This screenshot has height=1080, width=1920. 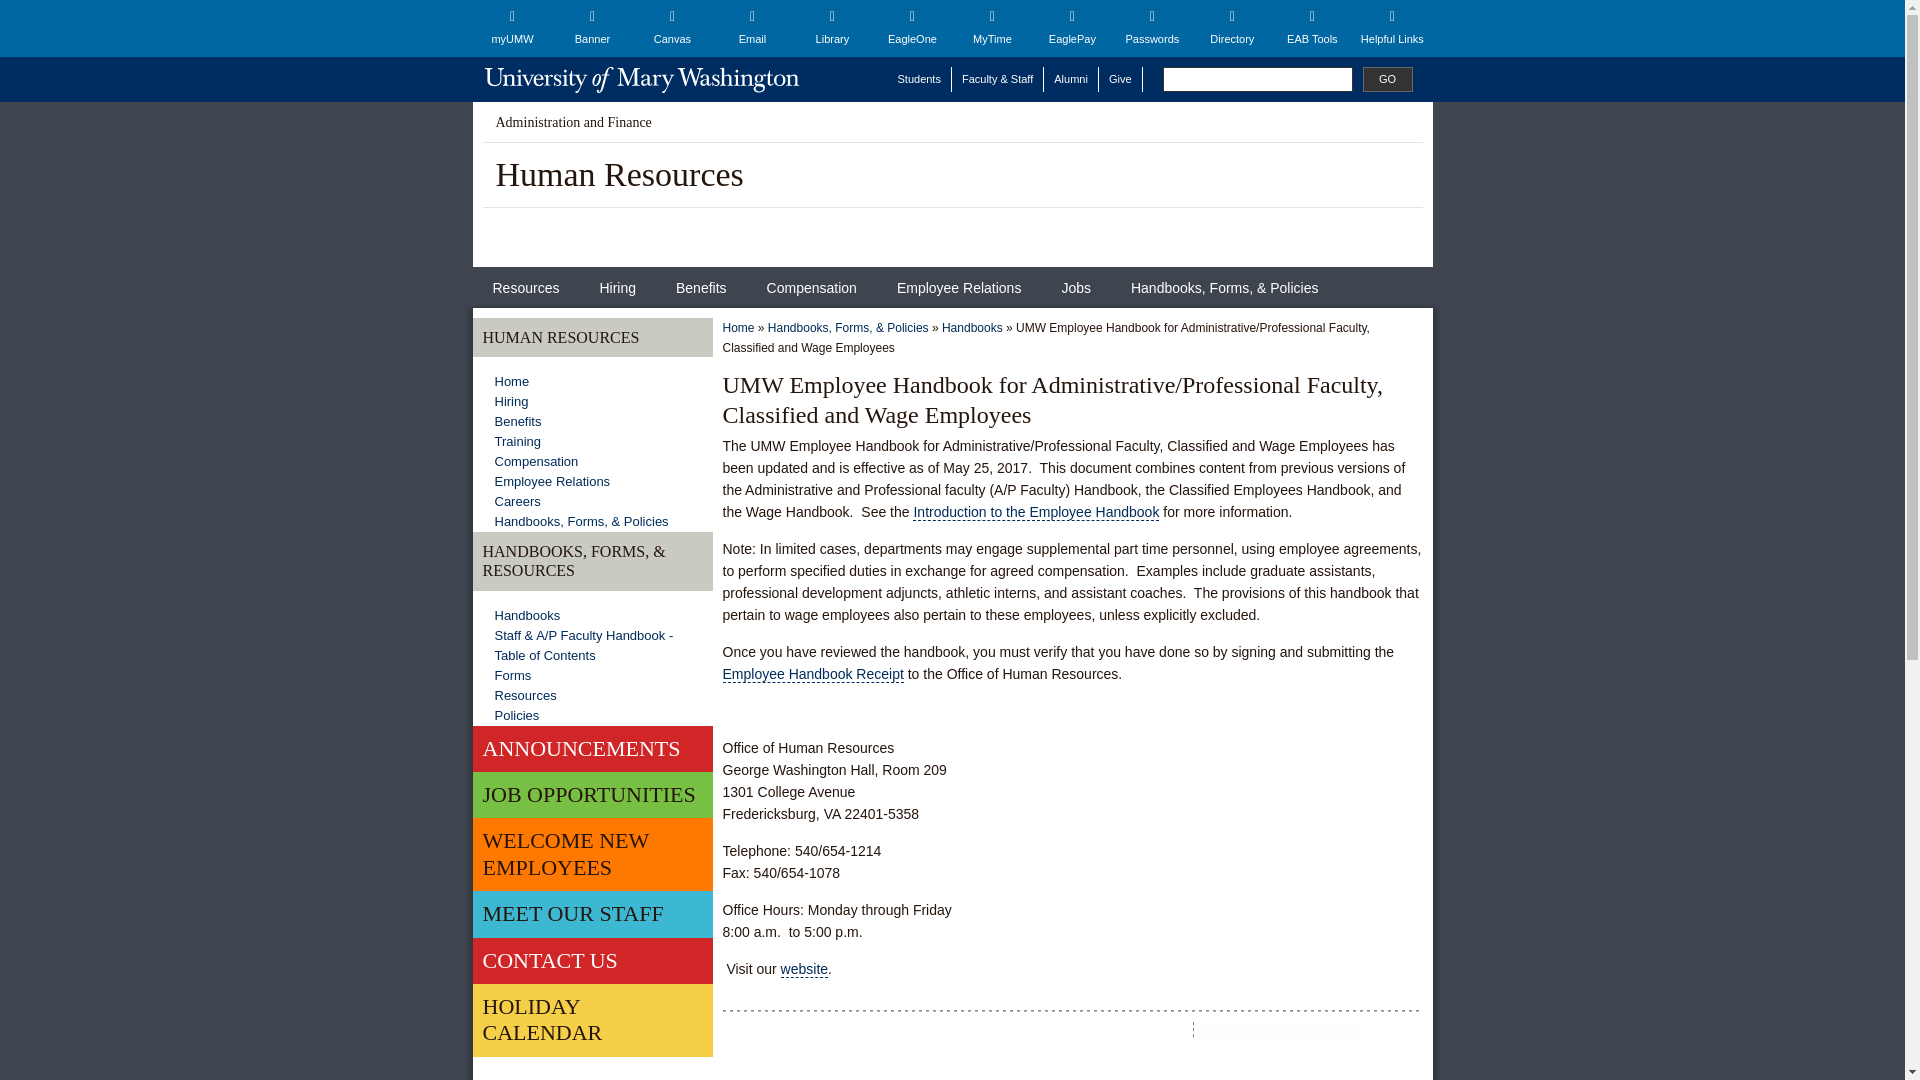 What do you see at coordinates (1311, 28) in the screenshot?
I see `EAB Tools` at bounding box center [1311, 28].